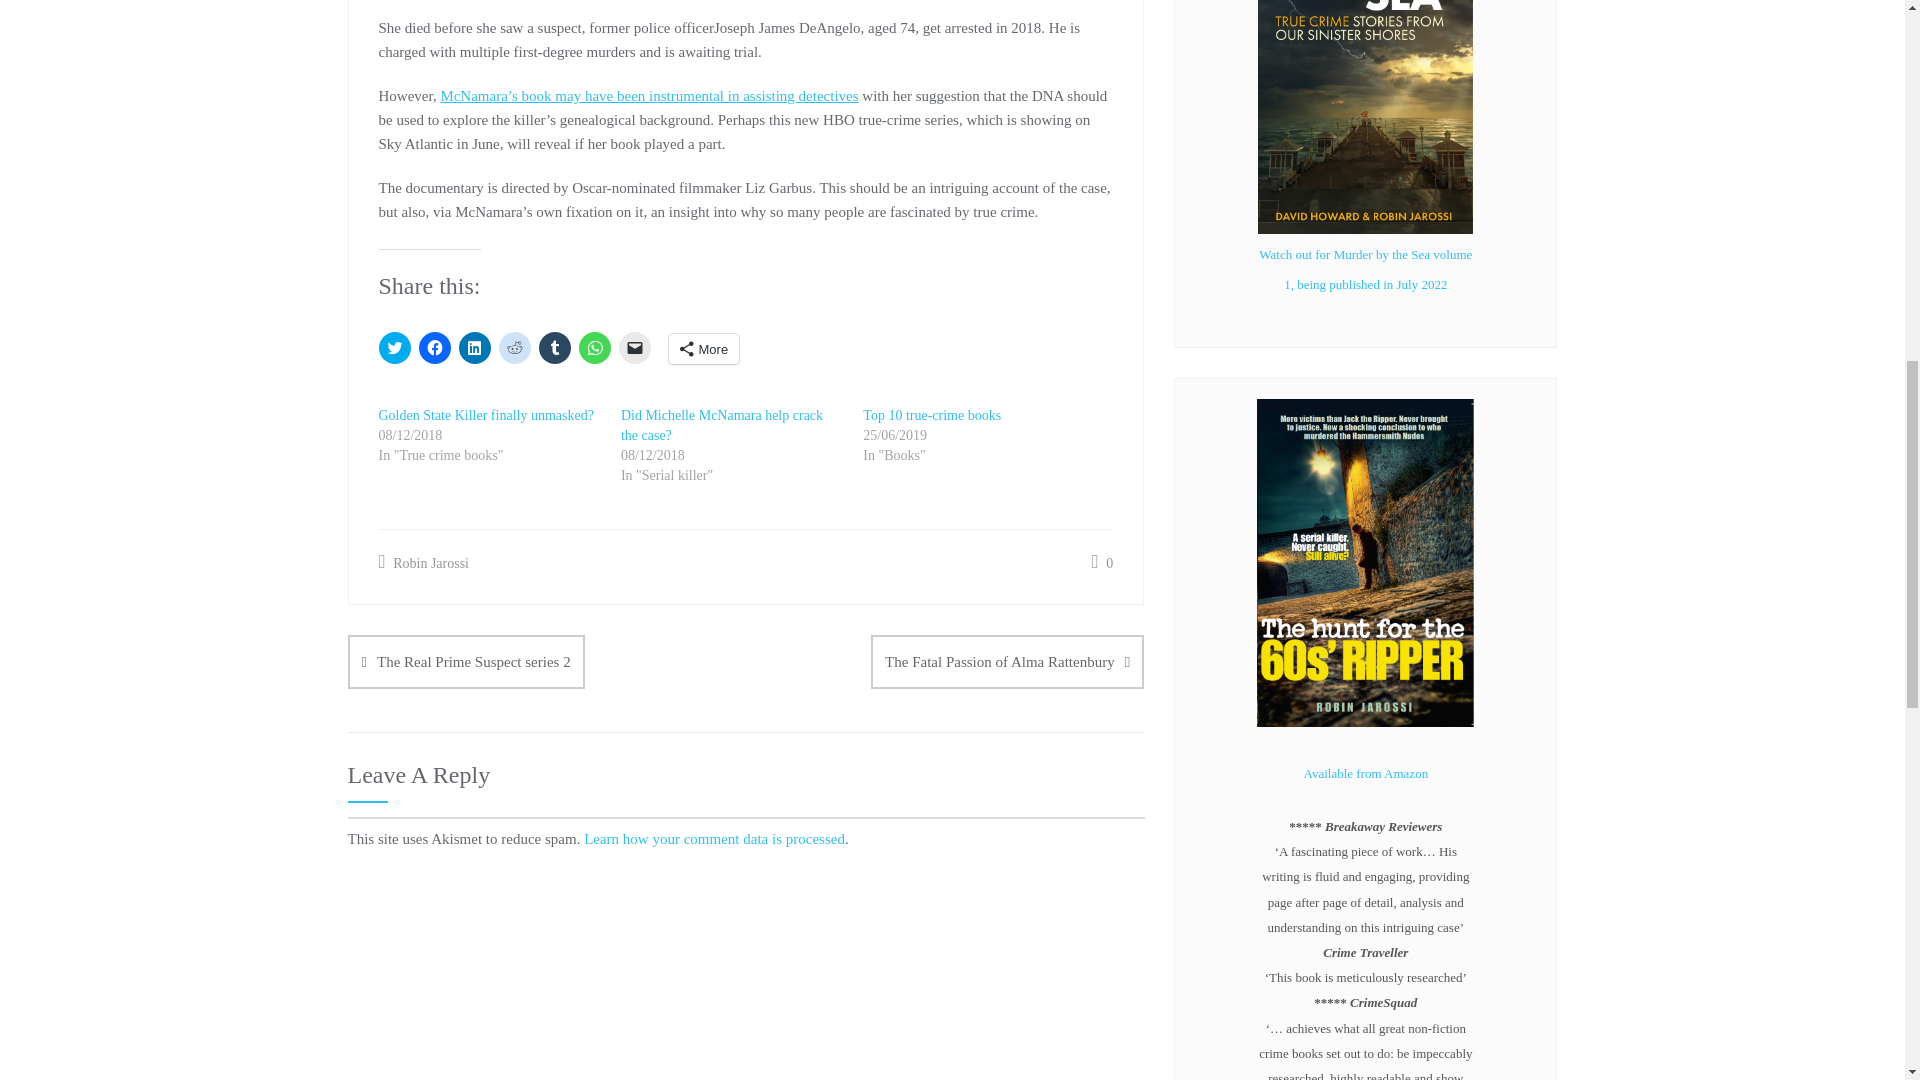  Describe the element at coordinates (931, 416) in the screenshot. I see `Top 10 true-crime books` at that location.